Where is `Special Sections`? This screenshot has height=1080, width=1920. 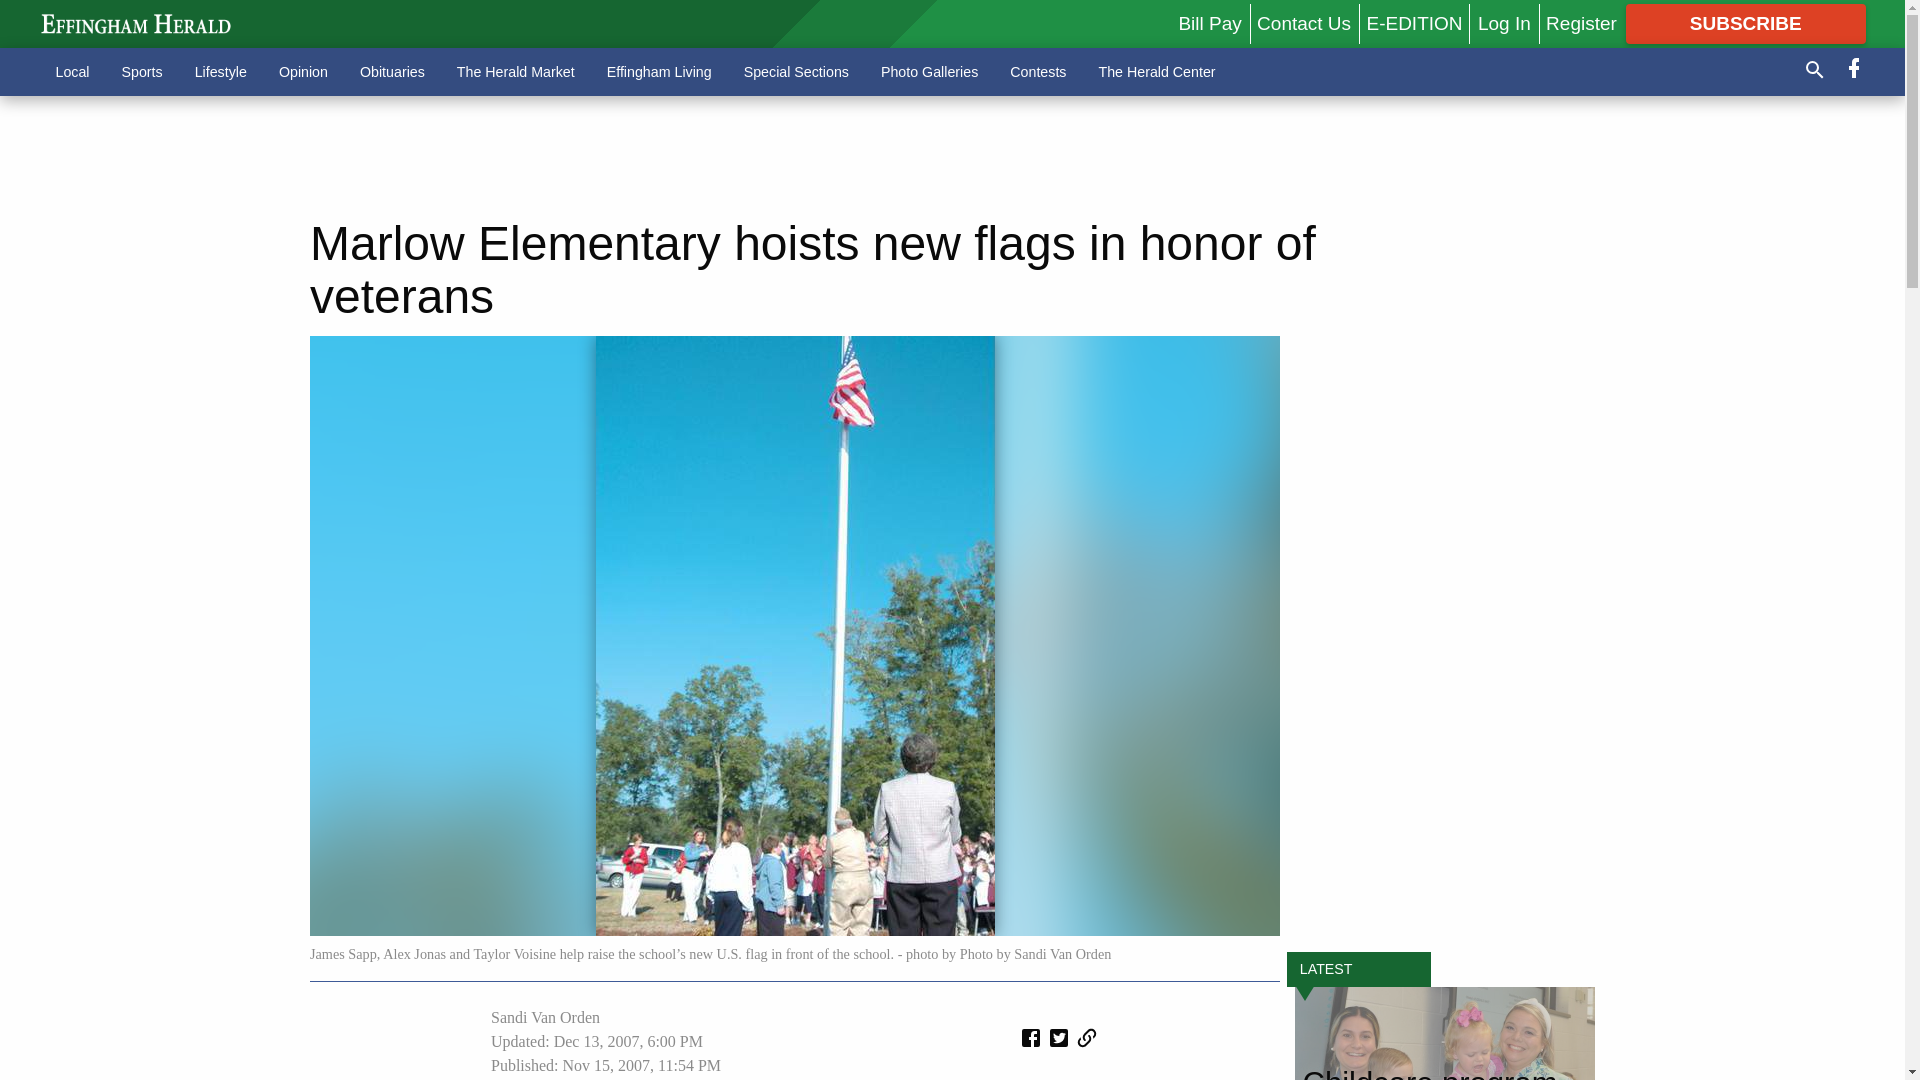 Special Sections is located at coordinates (796, 71).